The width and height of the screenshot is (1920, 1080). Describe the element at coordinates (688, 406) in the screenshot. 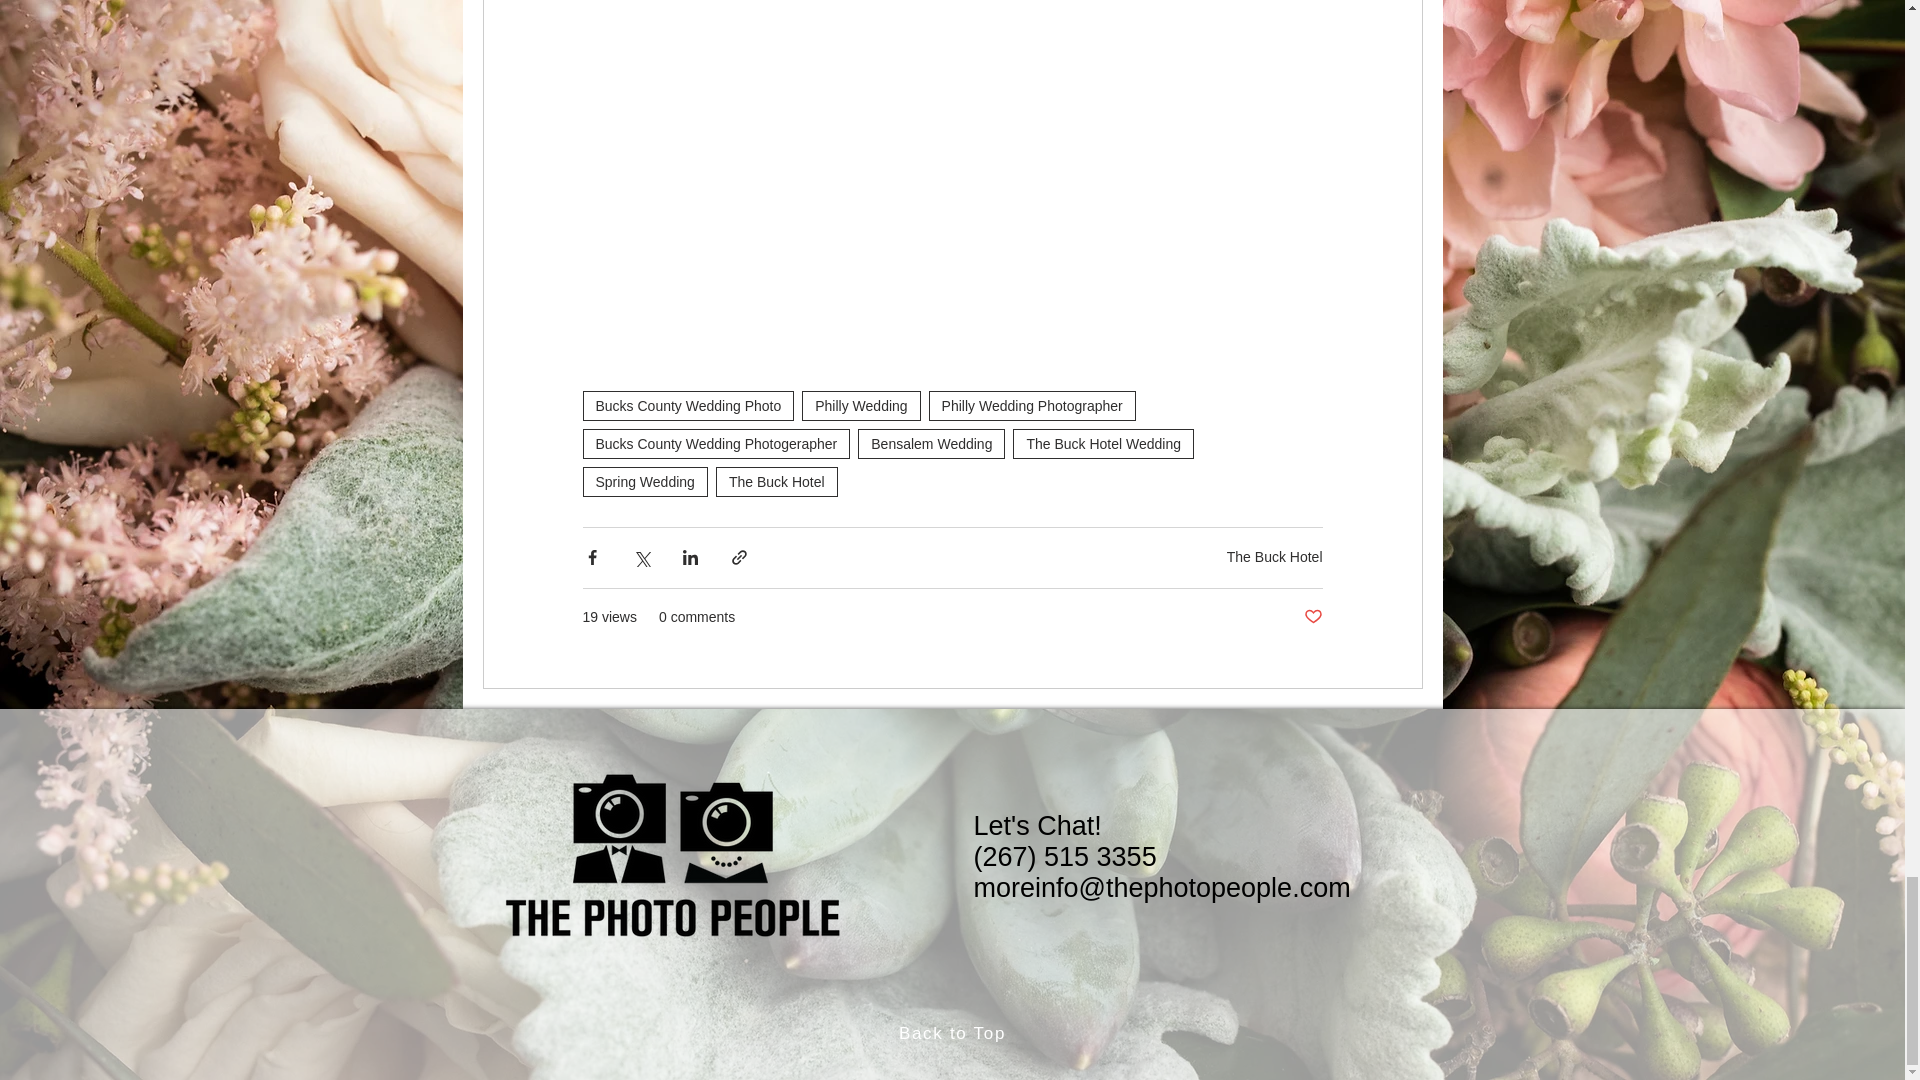

I see `Bucks County Wedding Photo` at that location.